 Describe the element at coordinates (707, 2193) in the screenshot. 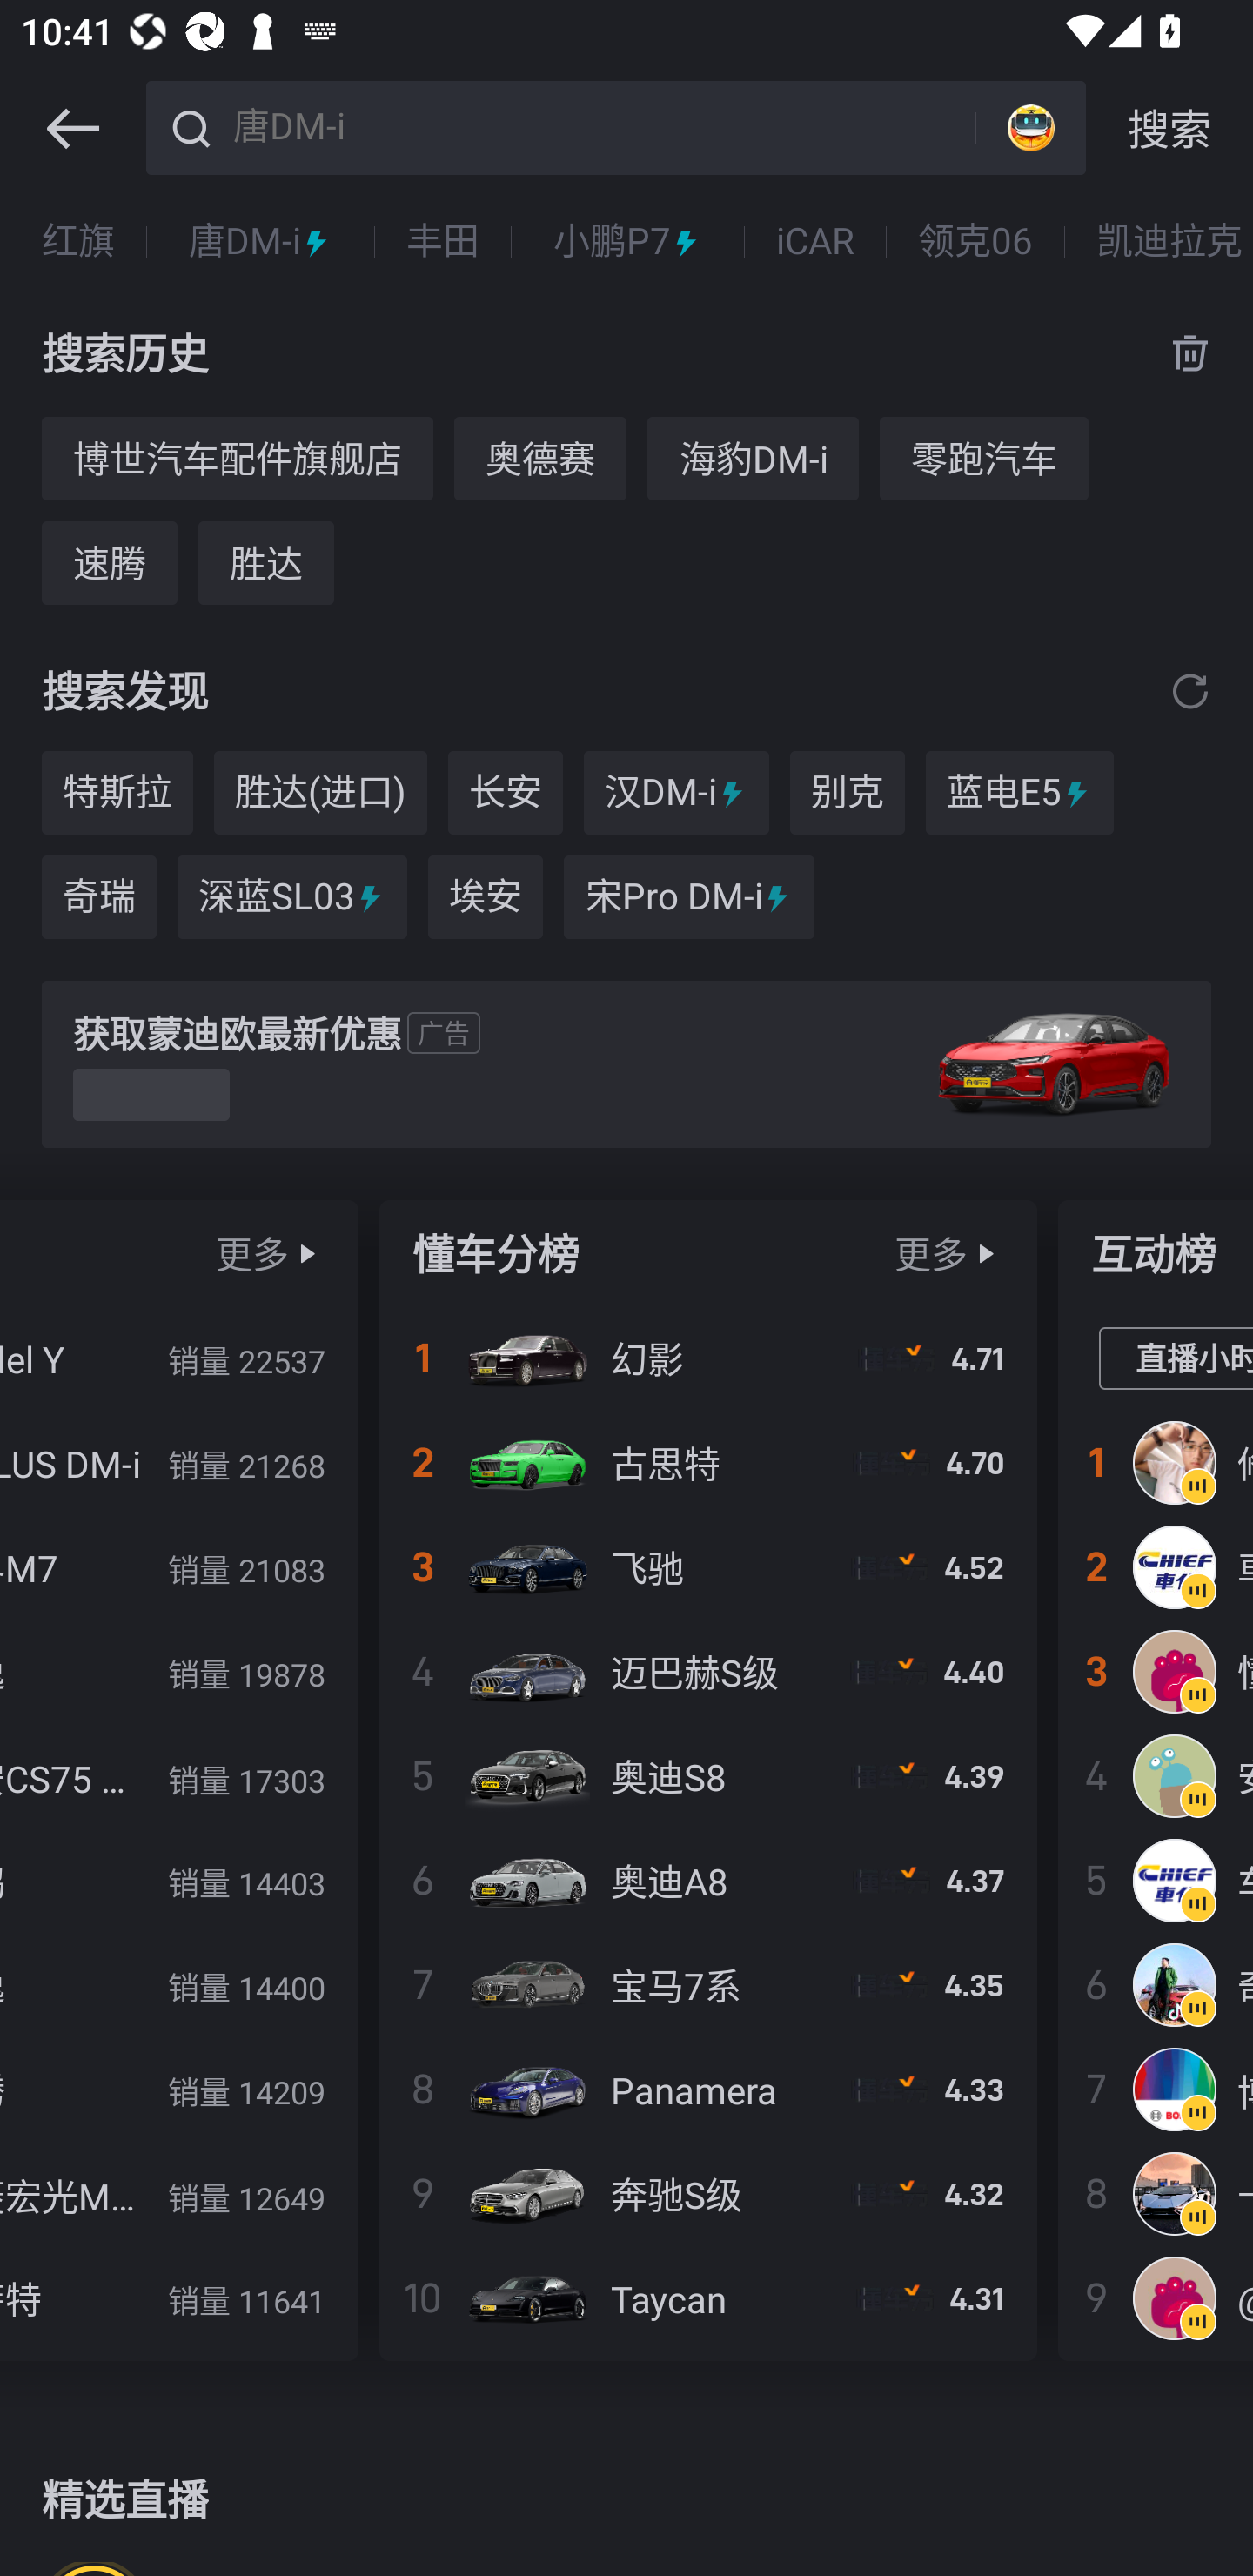

I see `奔驰S级 4.32` at that location.